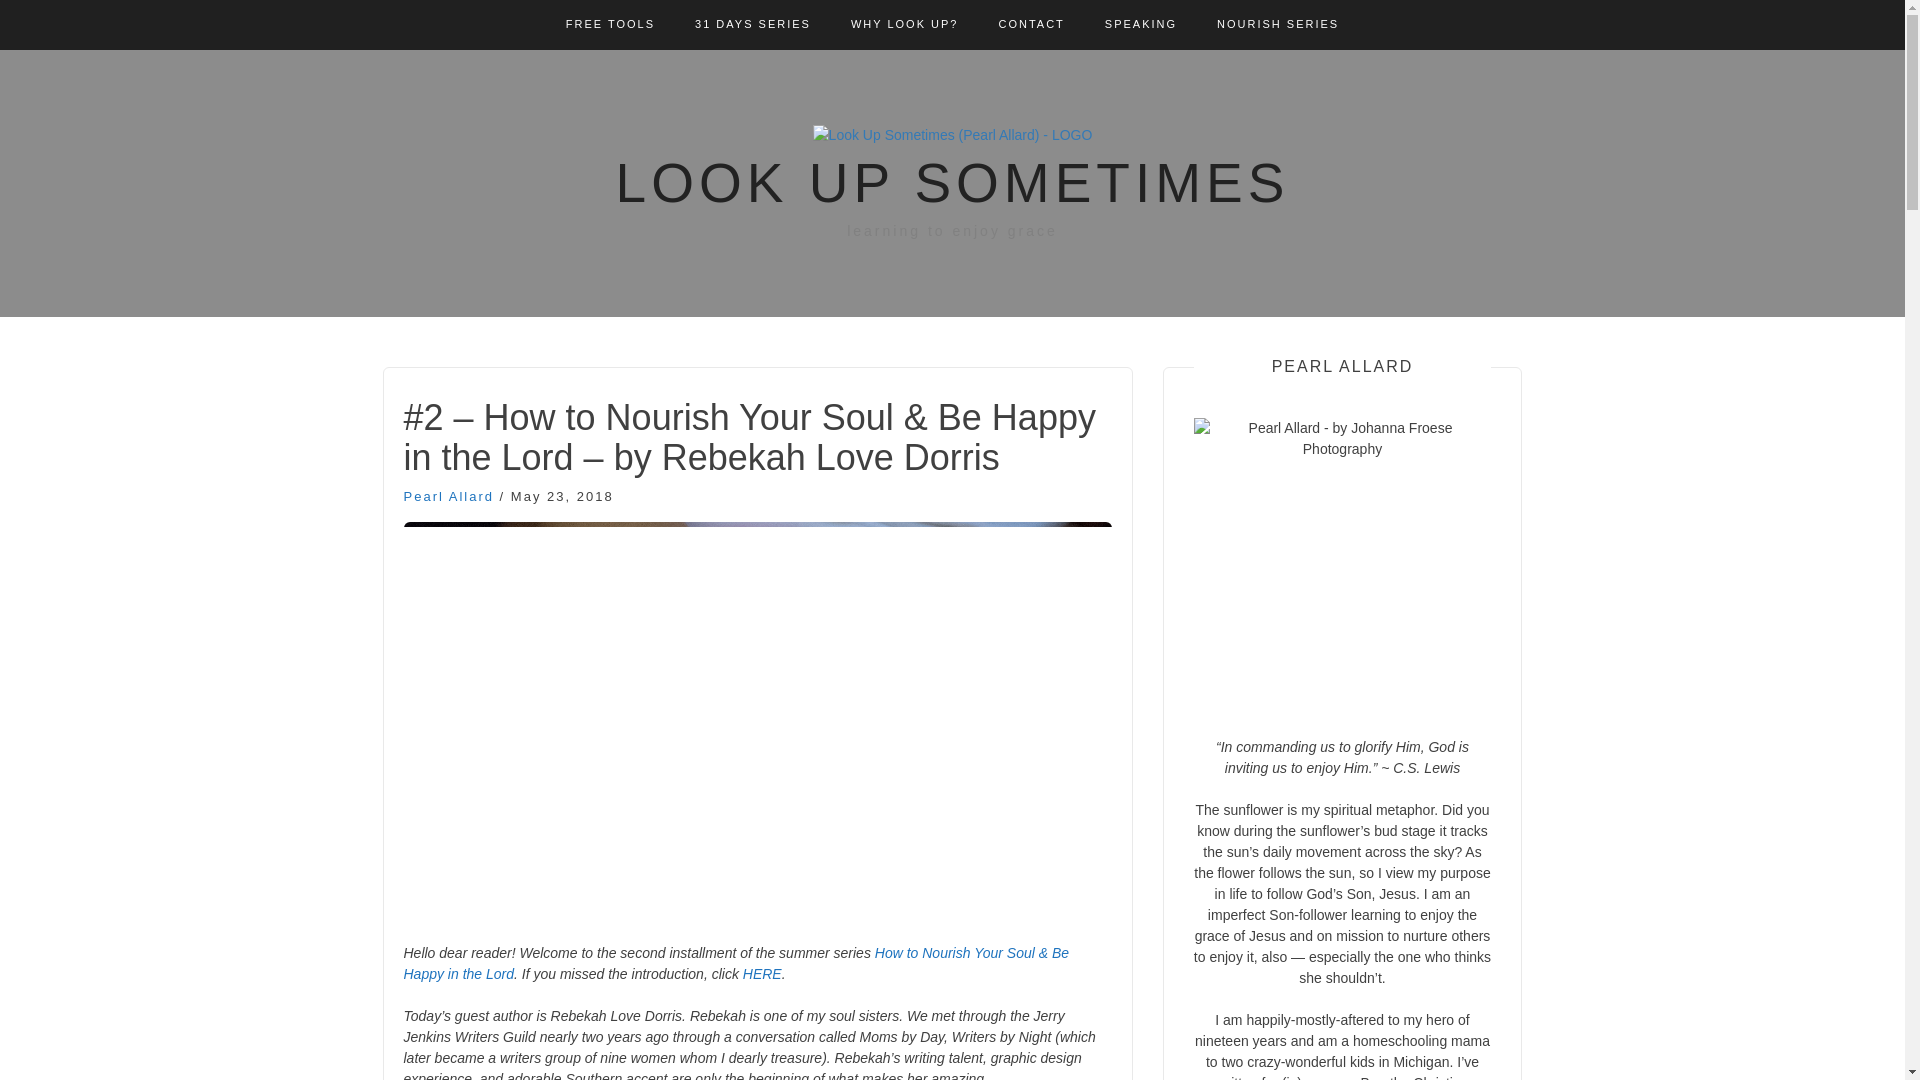 Image resolution: width=1920 pixels, height=1080 pixels. Describe the element at coordinates (752, 24) in the screenshot. I see `31 DAYS SERIES` at that location.